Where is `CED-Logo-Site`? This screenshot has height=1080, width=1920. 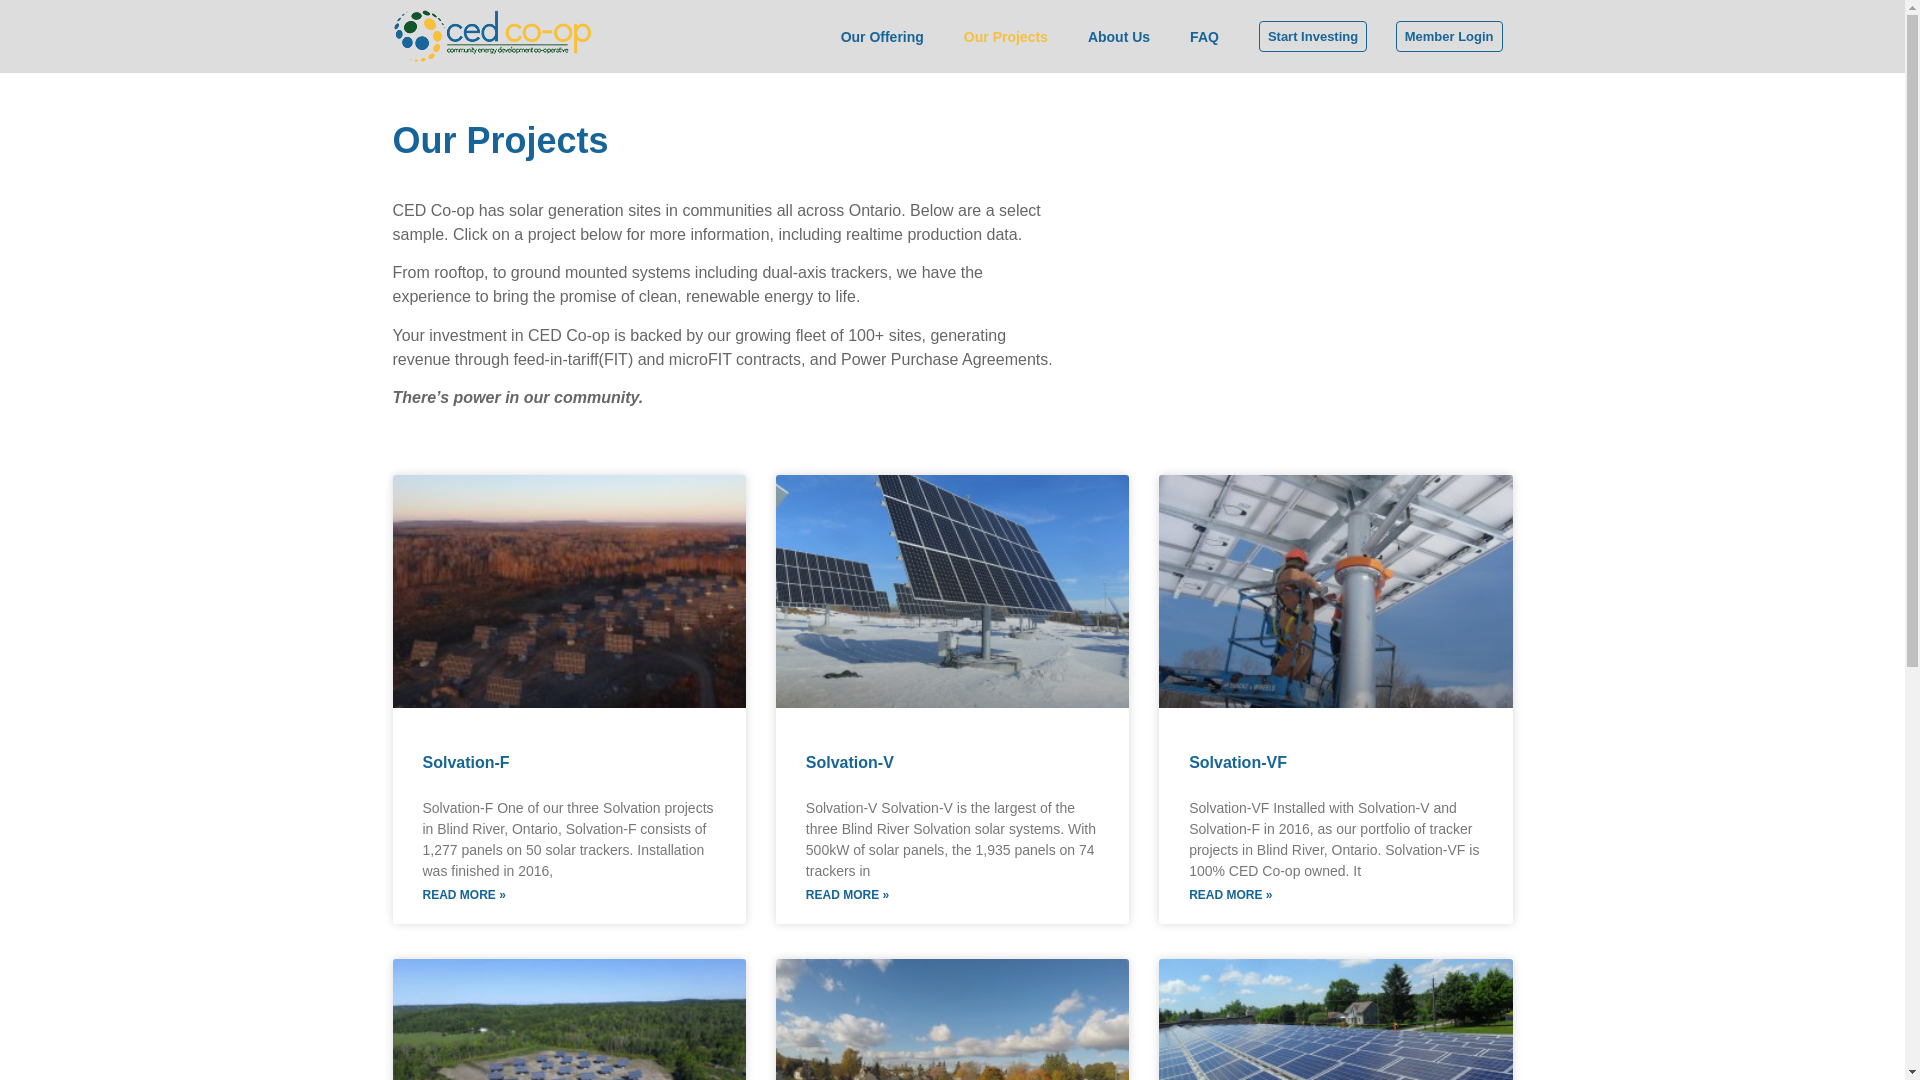 CED-Logo-Site is located at coordinates (491, 36).